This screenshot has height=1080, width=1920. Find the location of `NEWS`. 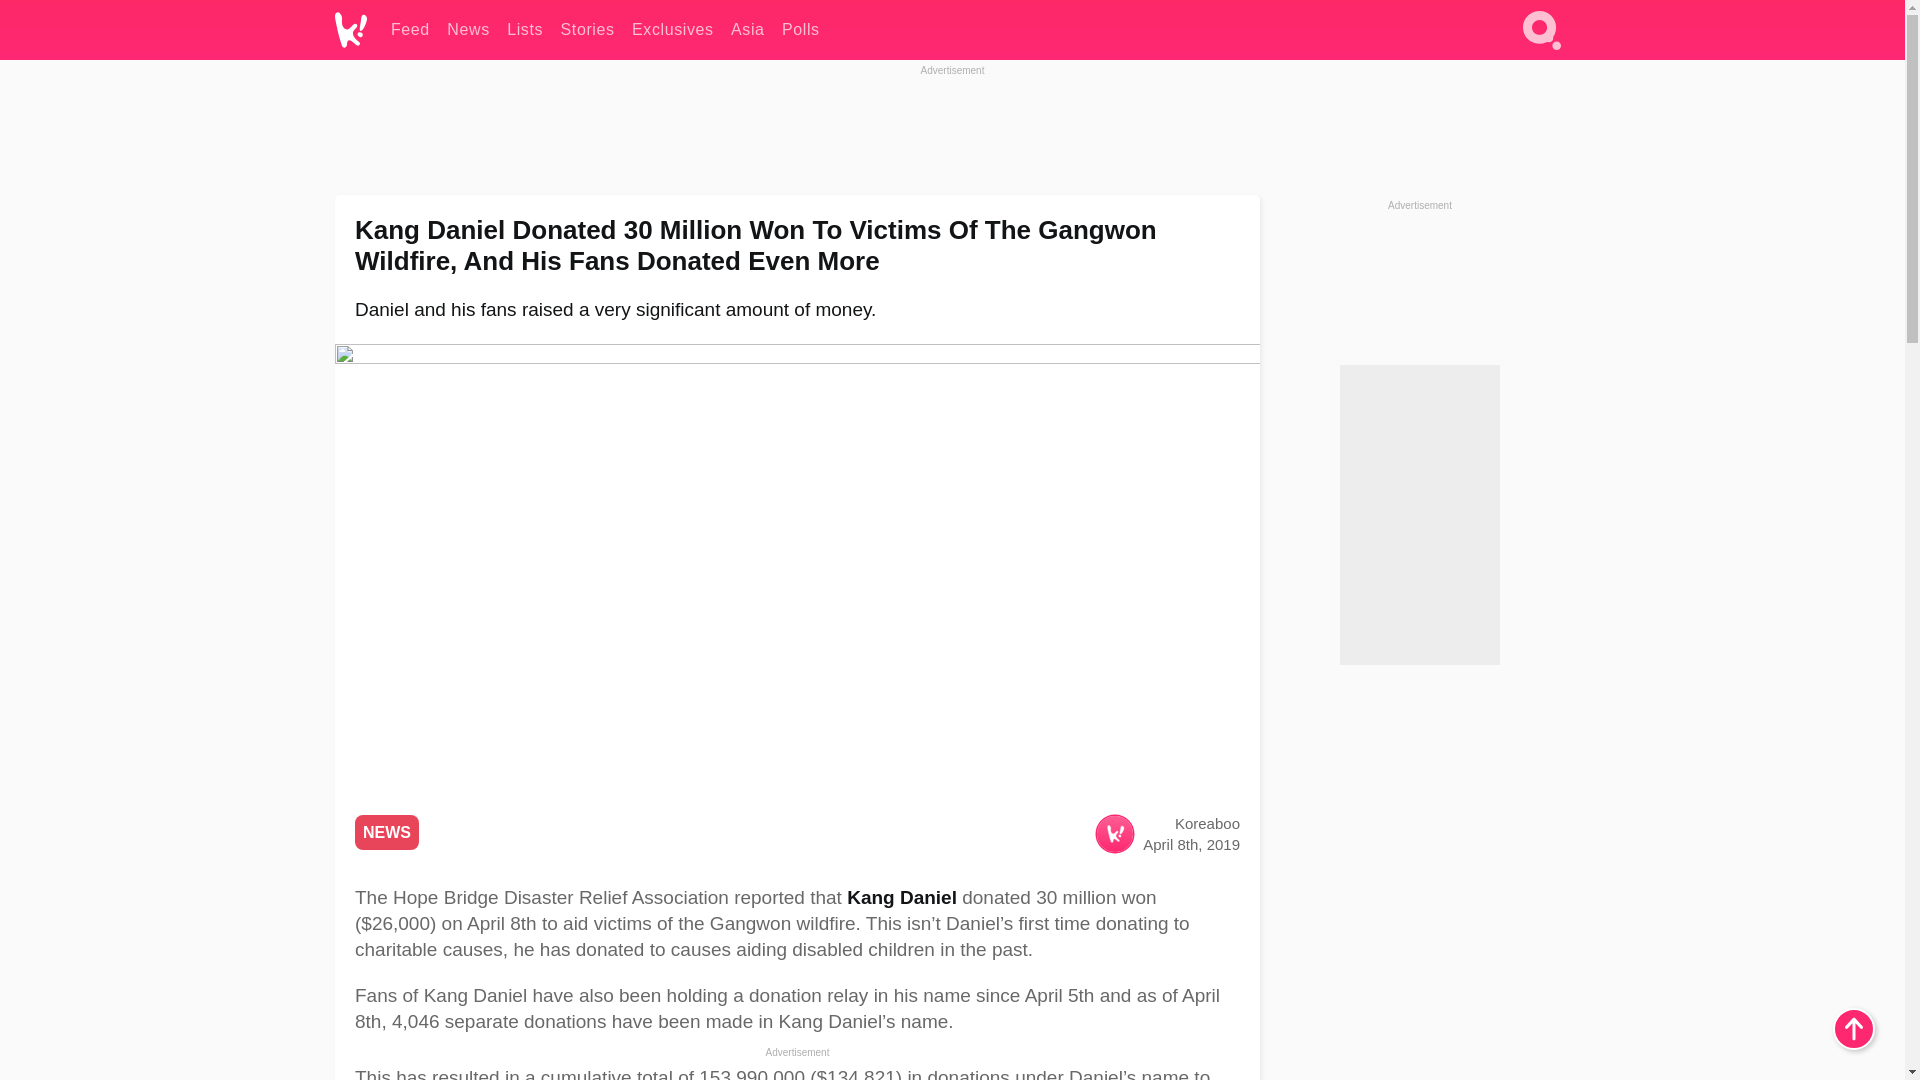

NEWS is located at coordinates (386, 832).